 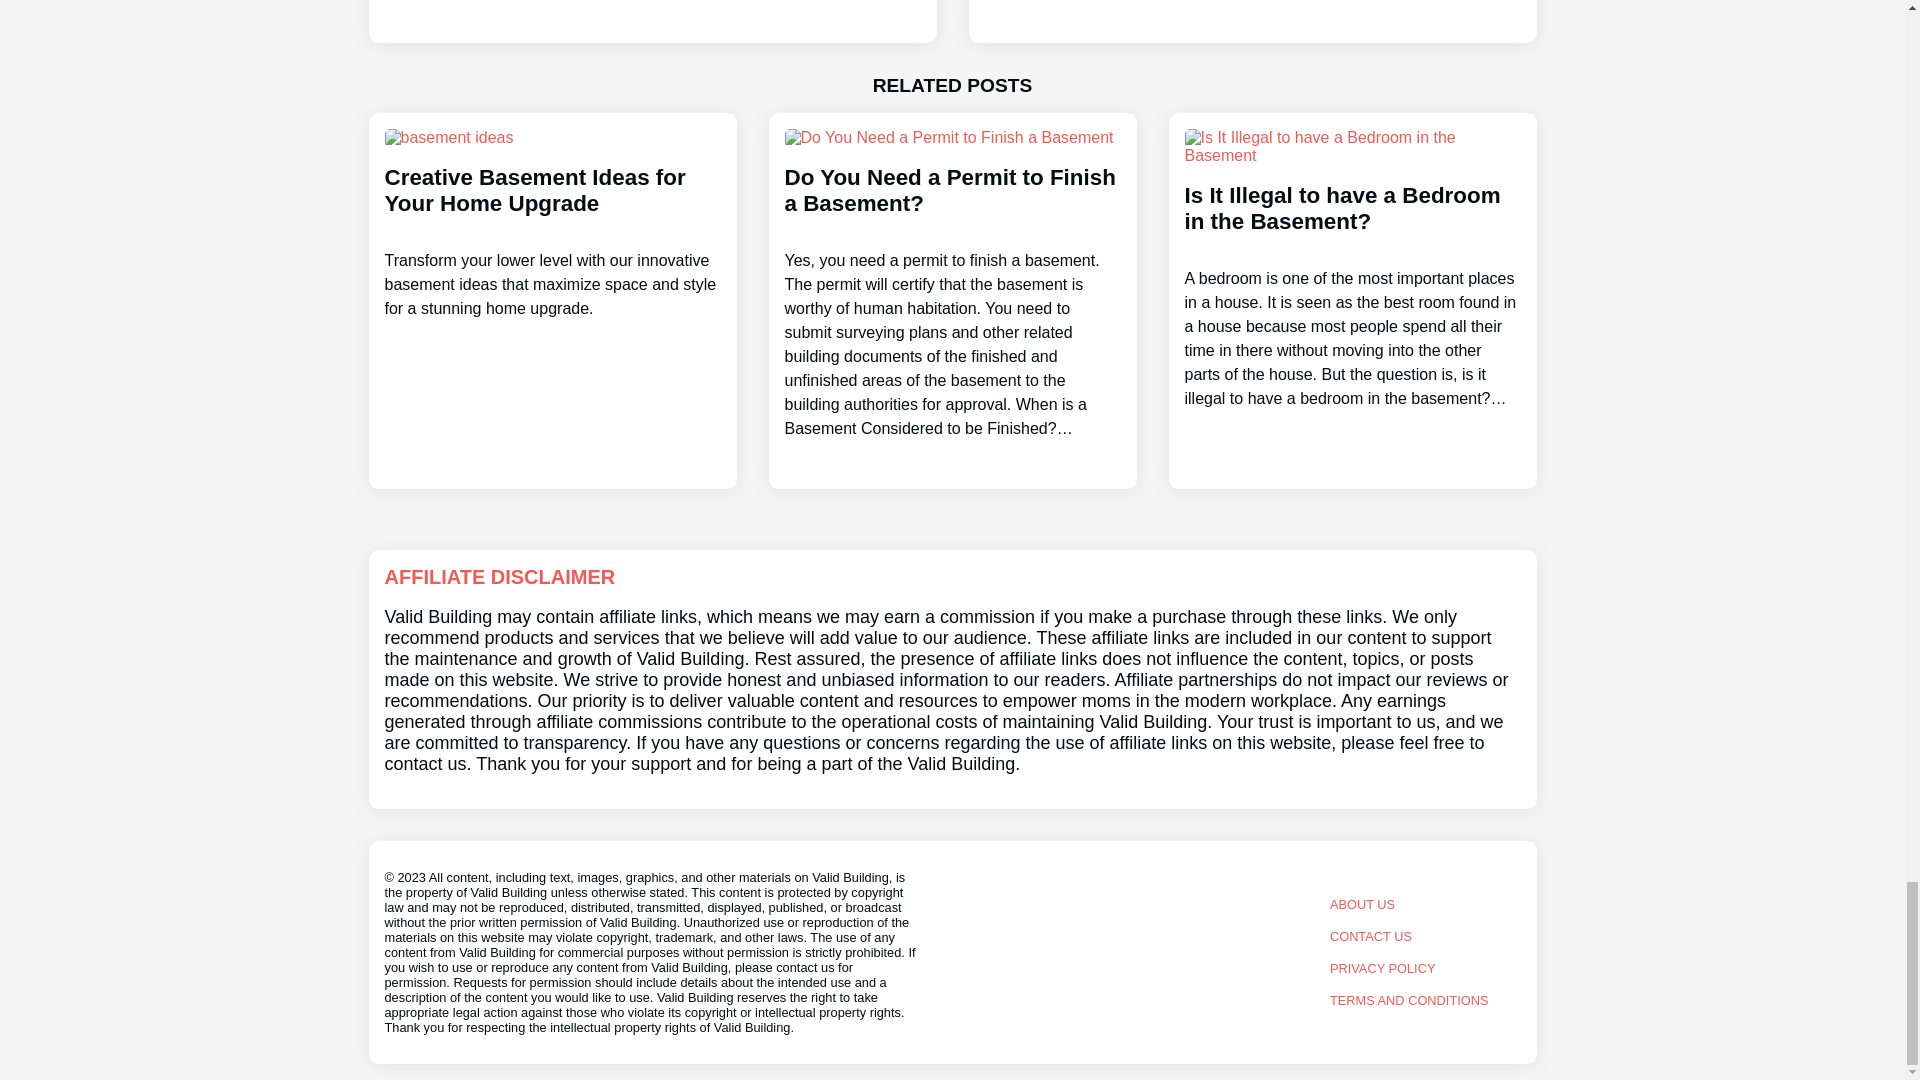 I want to click on Do You Need a Permit to Finish a Basement?, so click(x=1252, y=22).